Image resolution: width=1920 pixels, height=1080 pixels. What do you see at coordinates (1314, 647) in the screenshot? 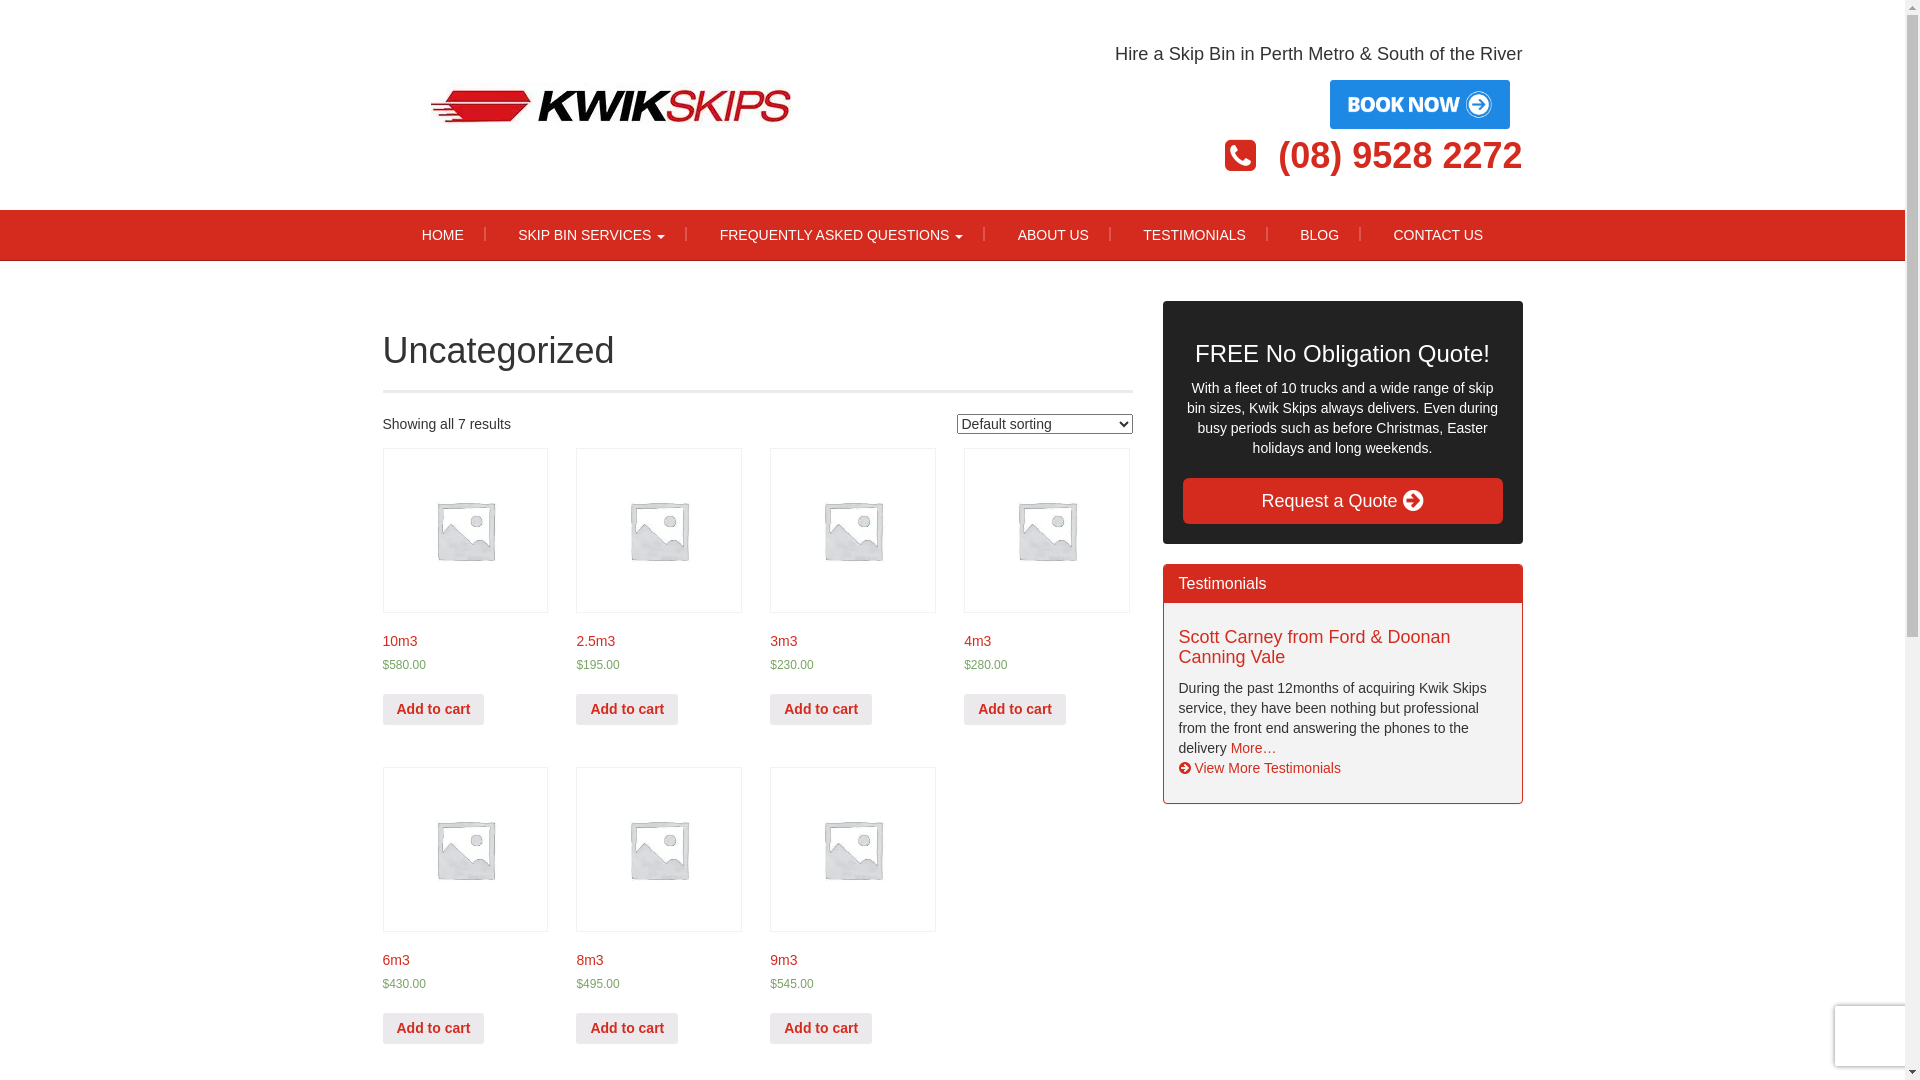
I see `Scott Carney from Ford & Doonan Canning Vale` at bounding box center [1314, 647].